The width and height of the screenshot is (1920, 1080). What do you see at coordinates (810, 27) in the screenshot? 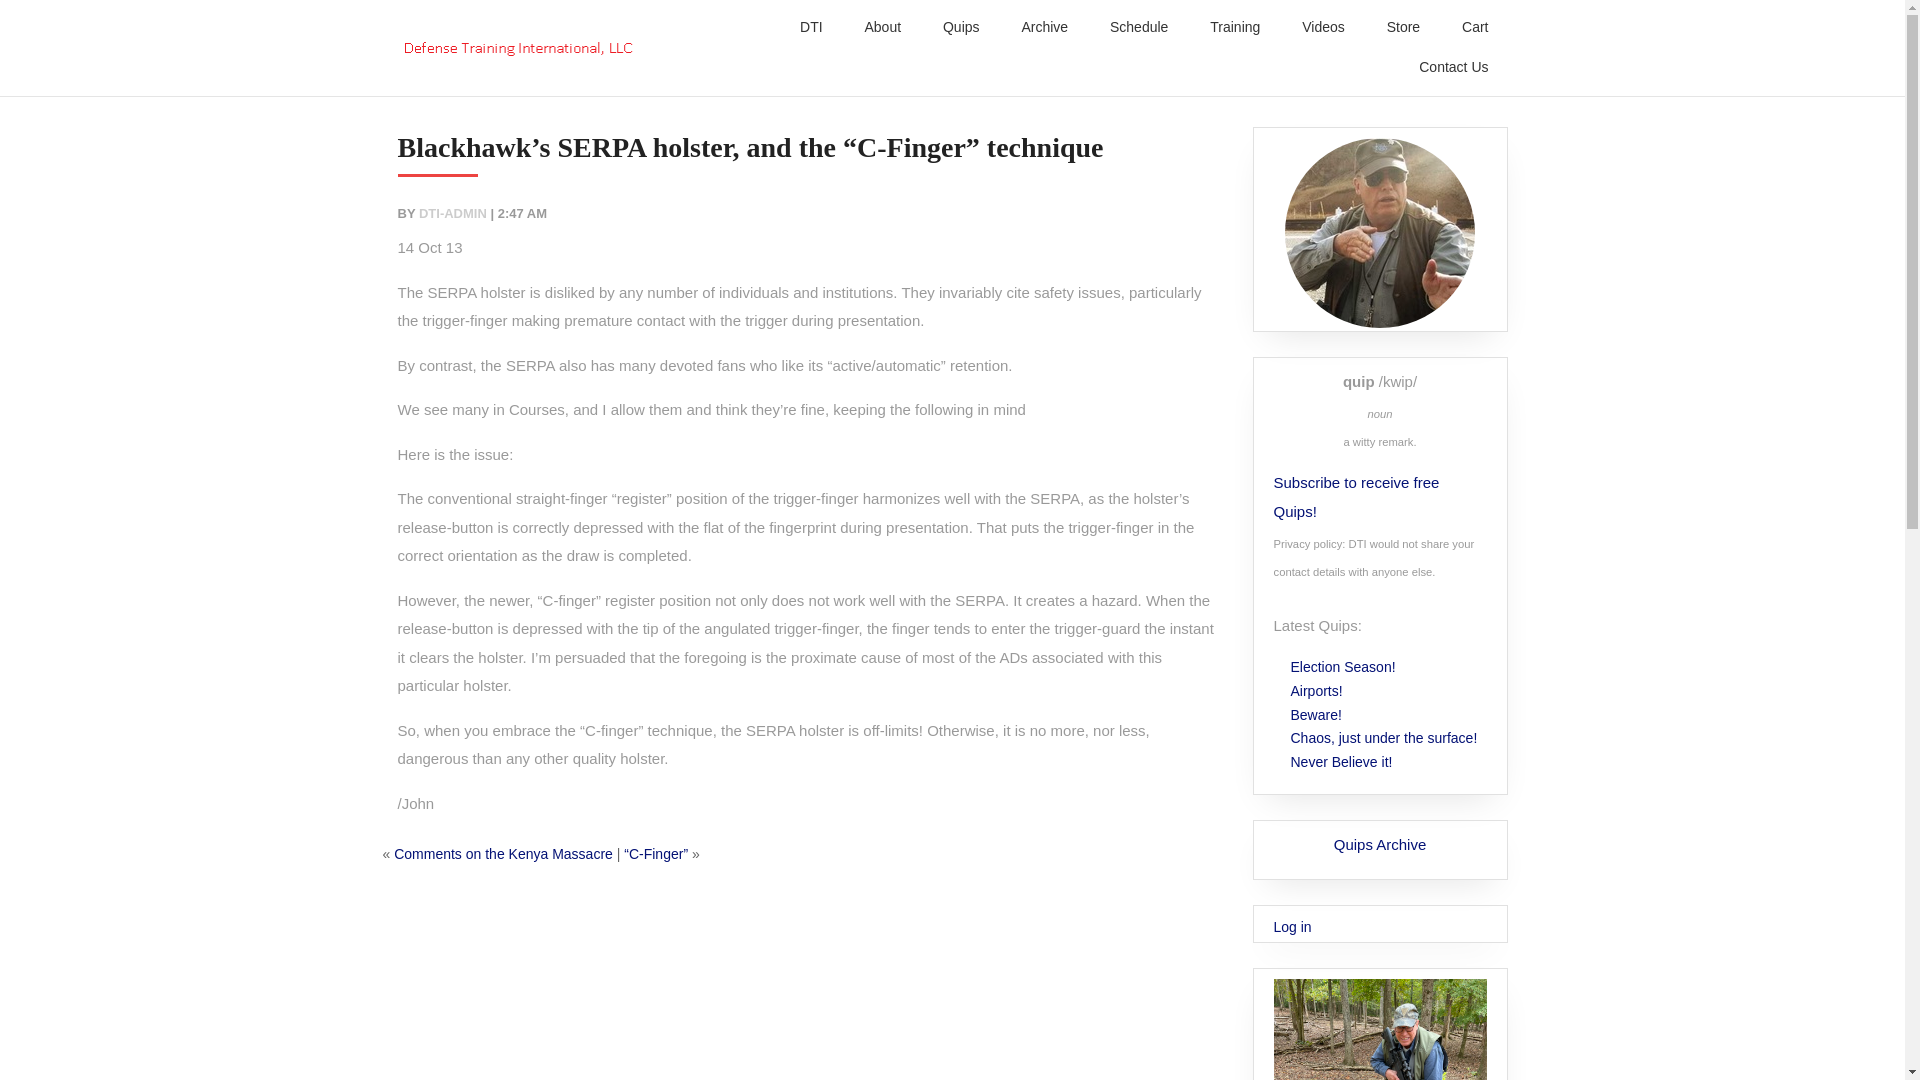
I see `DTI` at bounding box center [810, 27].